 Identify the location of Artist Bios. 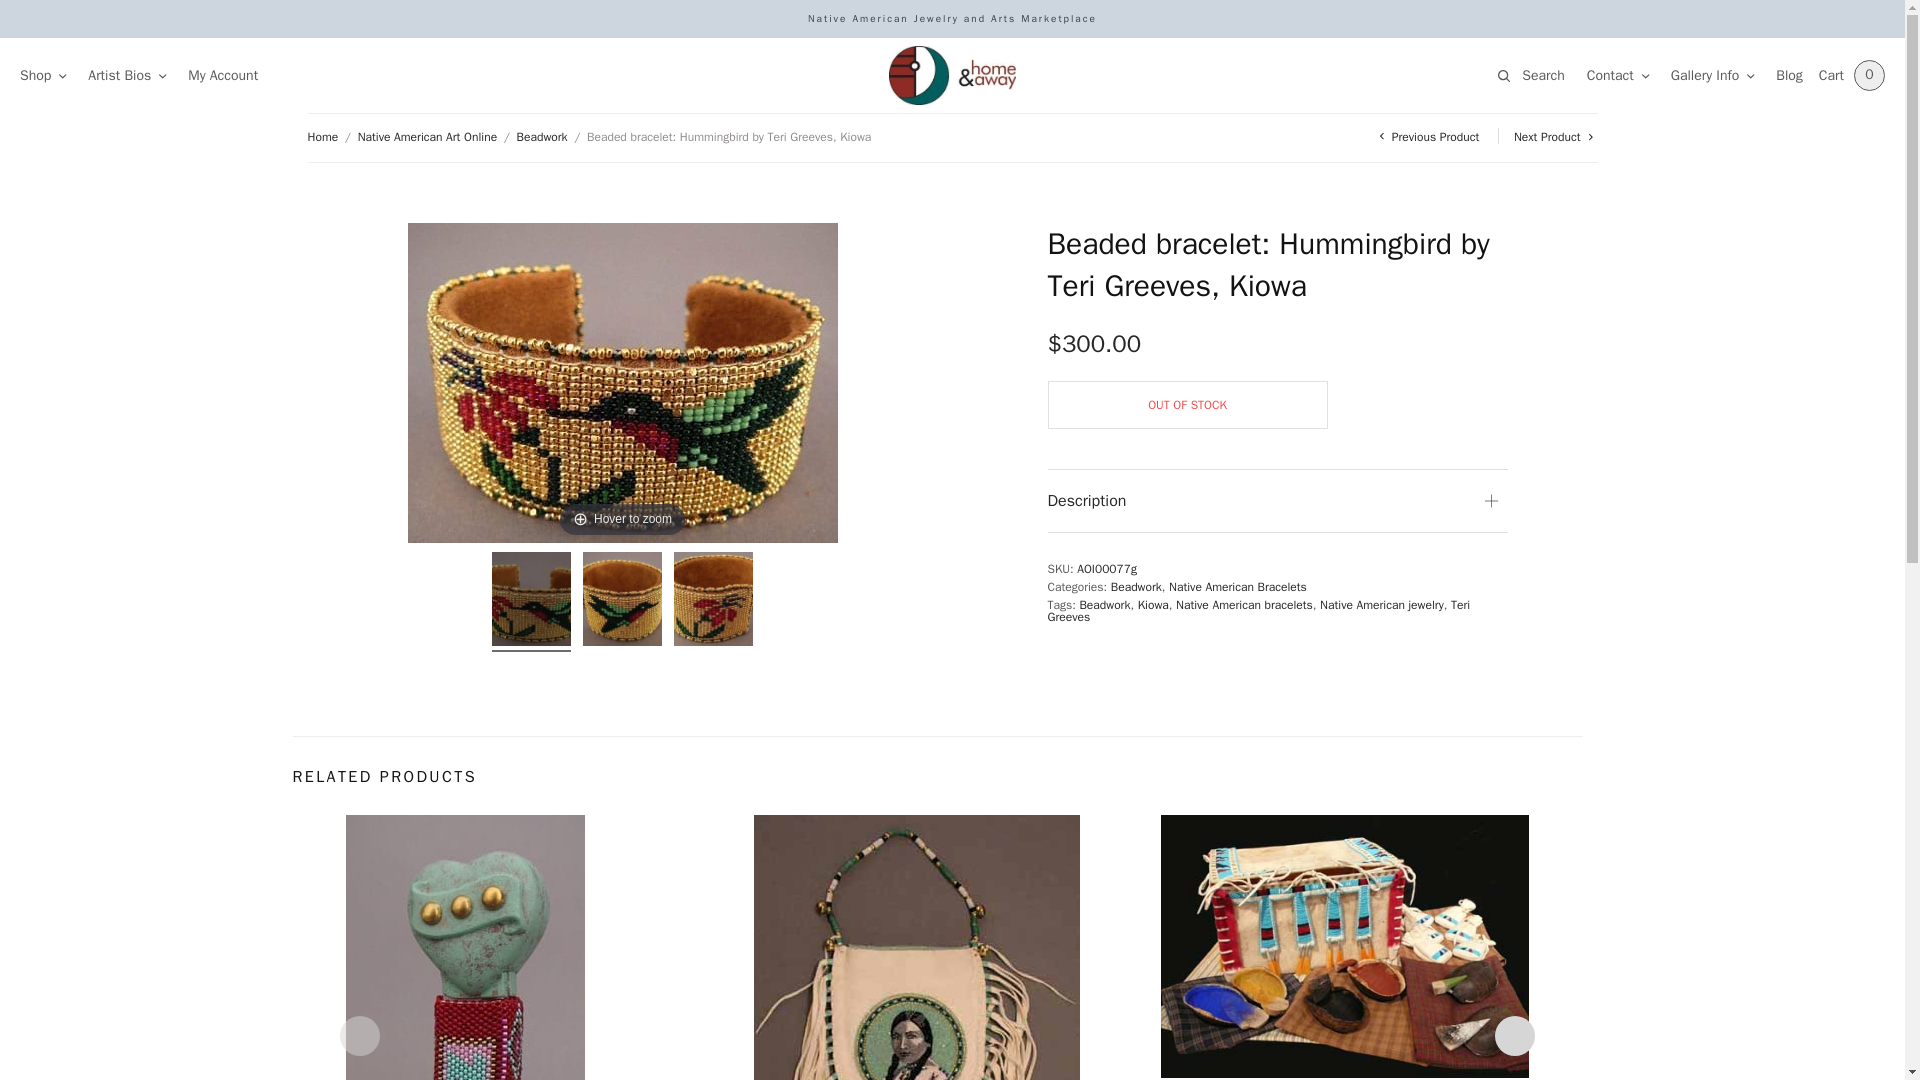
(126, 75).